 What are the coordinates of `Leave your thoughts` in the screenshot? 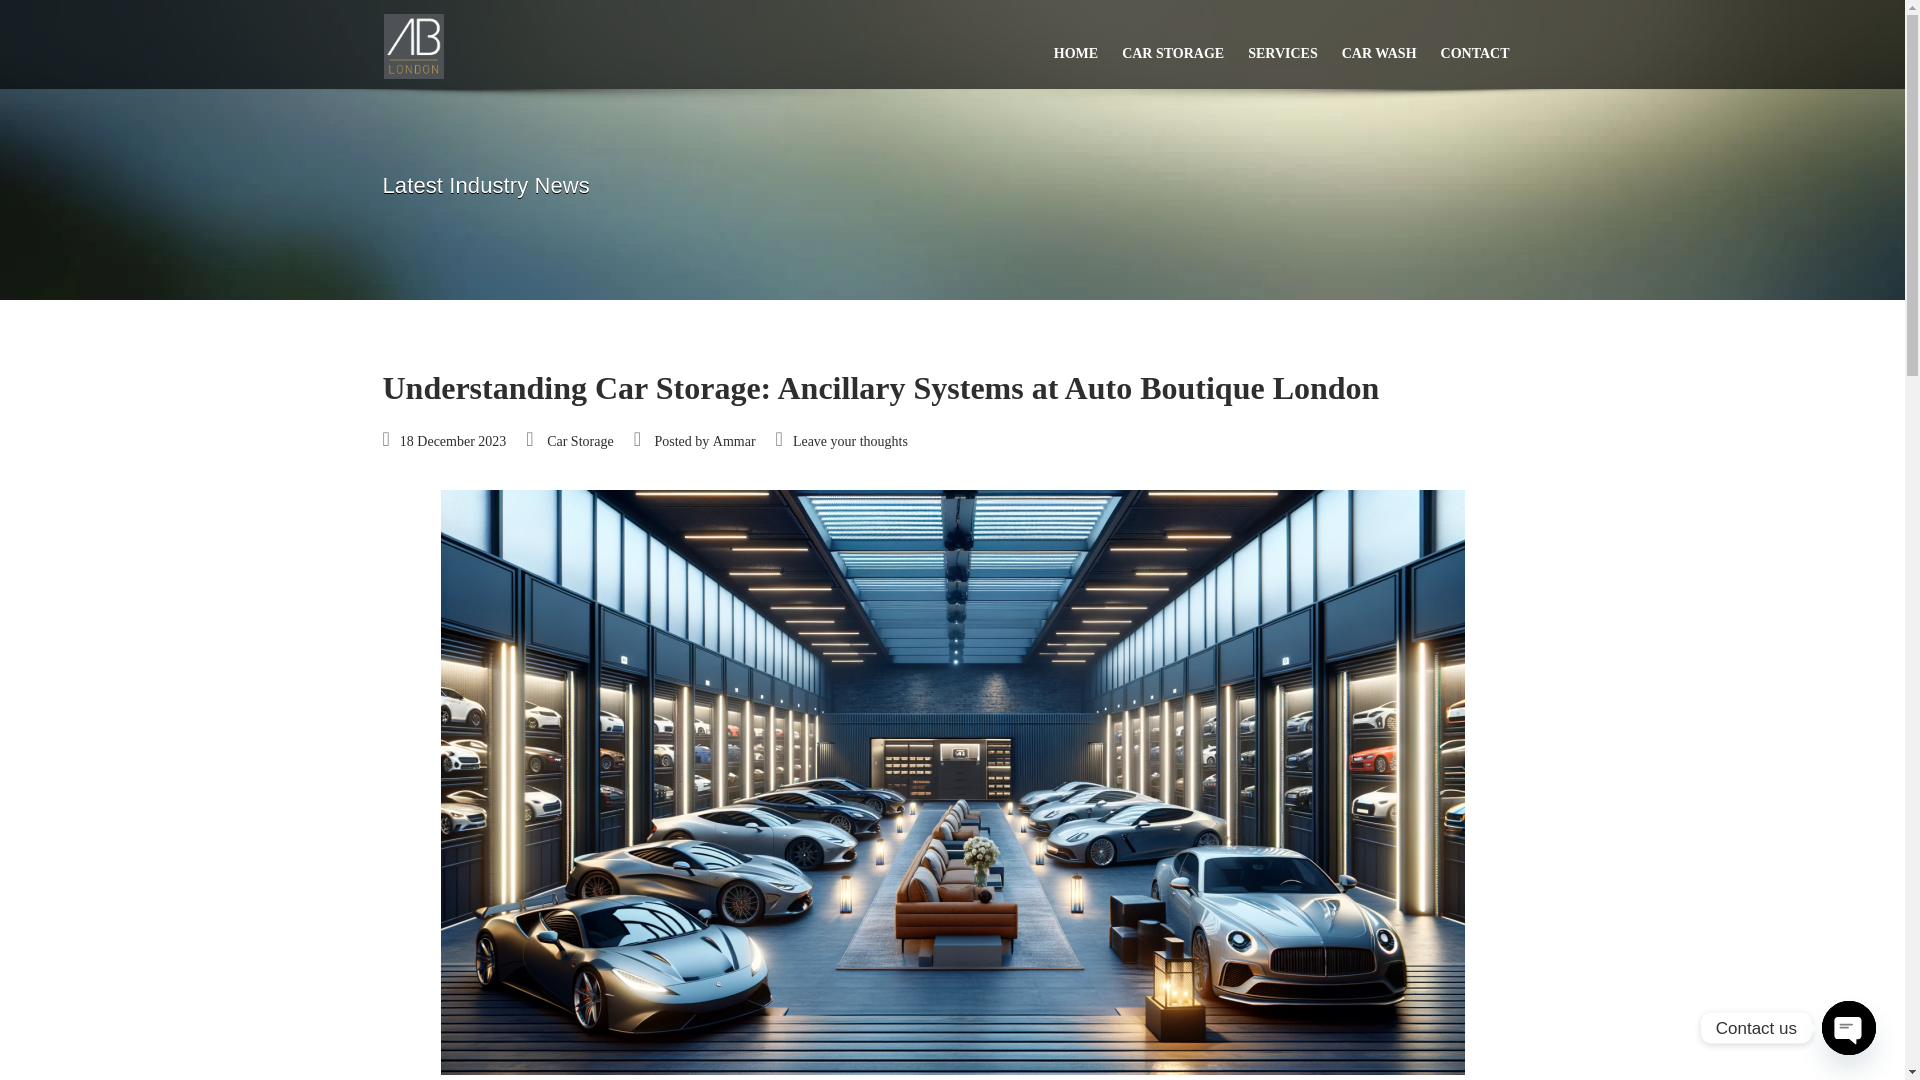 It's located at (850, 442).